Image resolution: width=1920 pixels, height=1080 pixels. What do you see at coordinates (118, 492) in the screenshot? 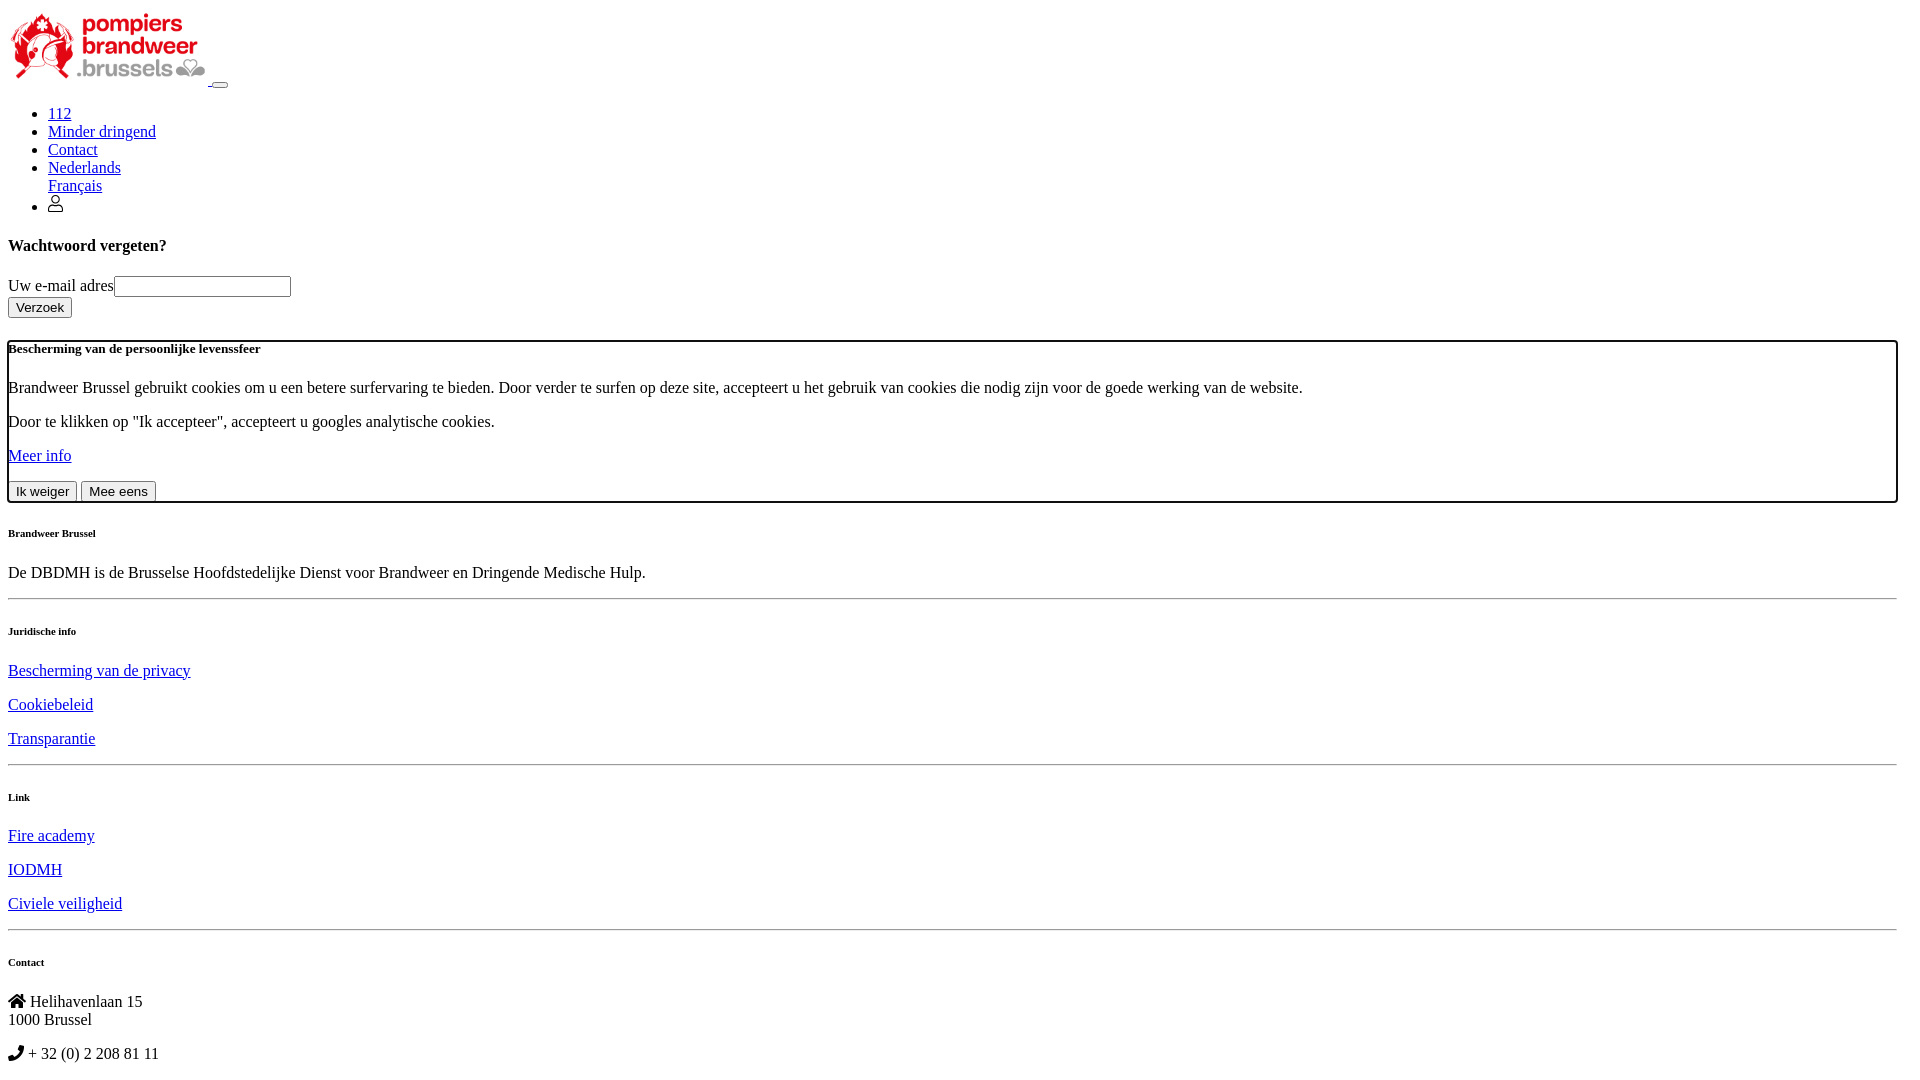
I see `Mee eens` at bounding box center [118, 492].